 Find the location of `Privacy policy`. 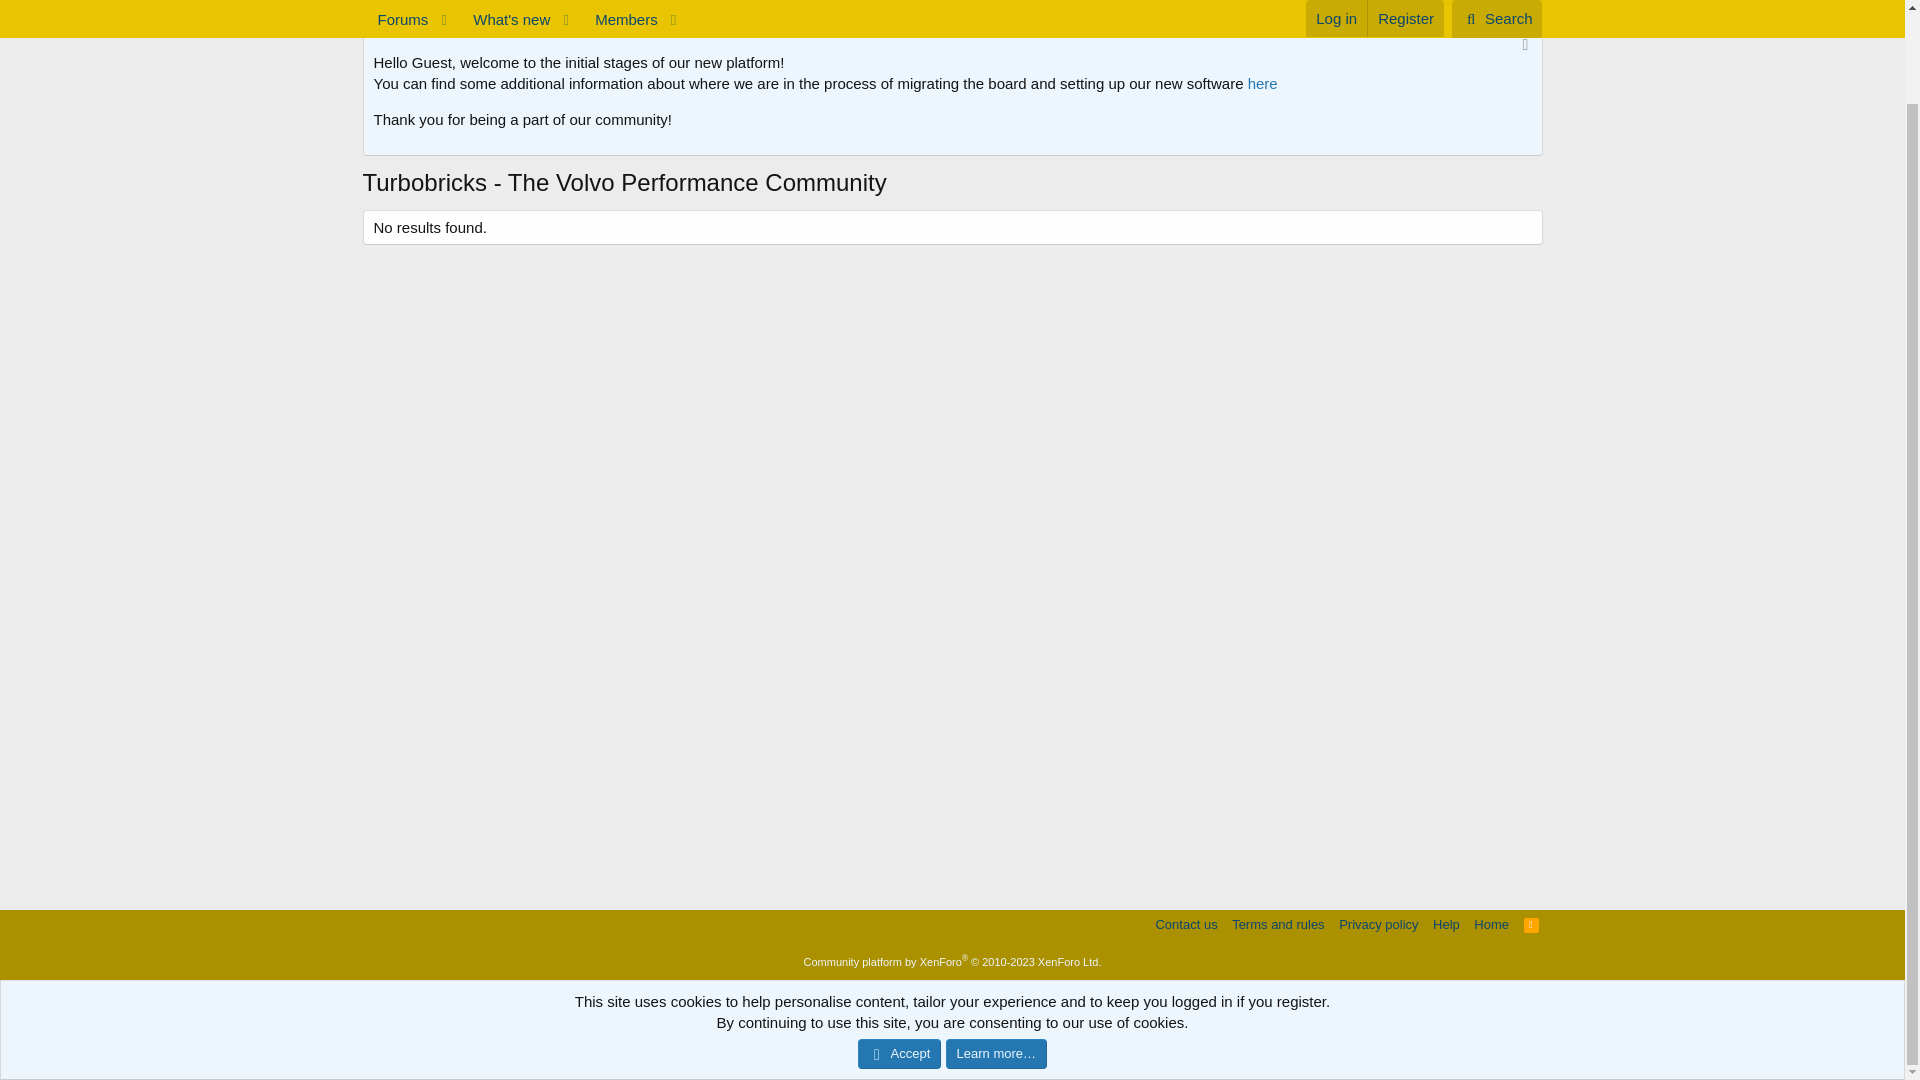

Privacy policy is located at coordinates (1378, 924).